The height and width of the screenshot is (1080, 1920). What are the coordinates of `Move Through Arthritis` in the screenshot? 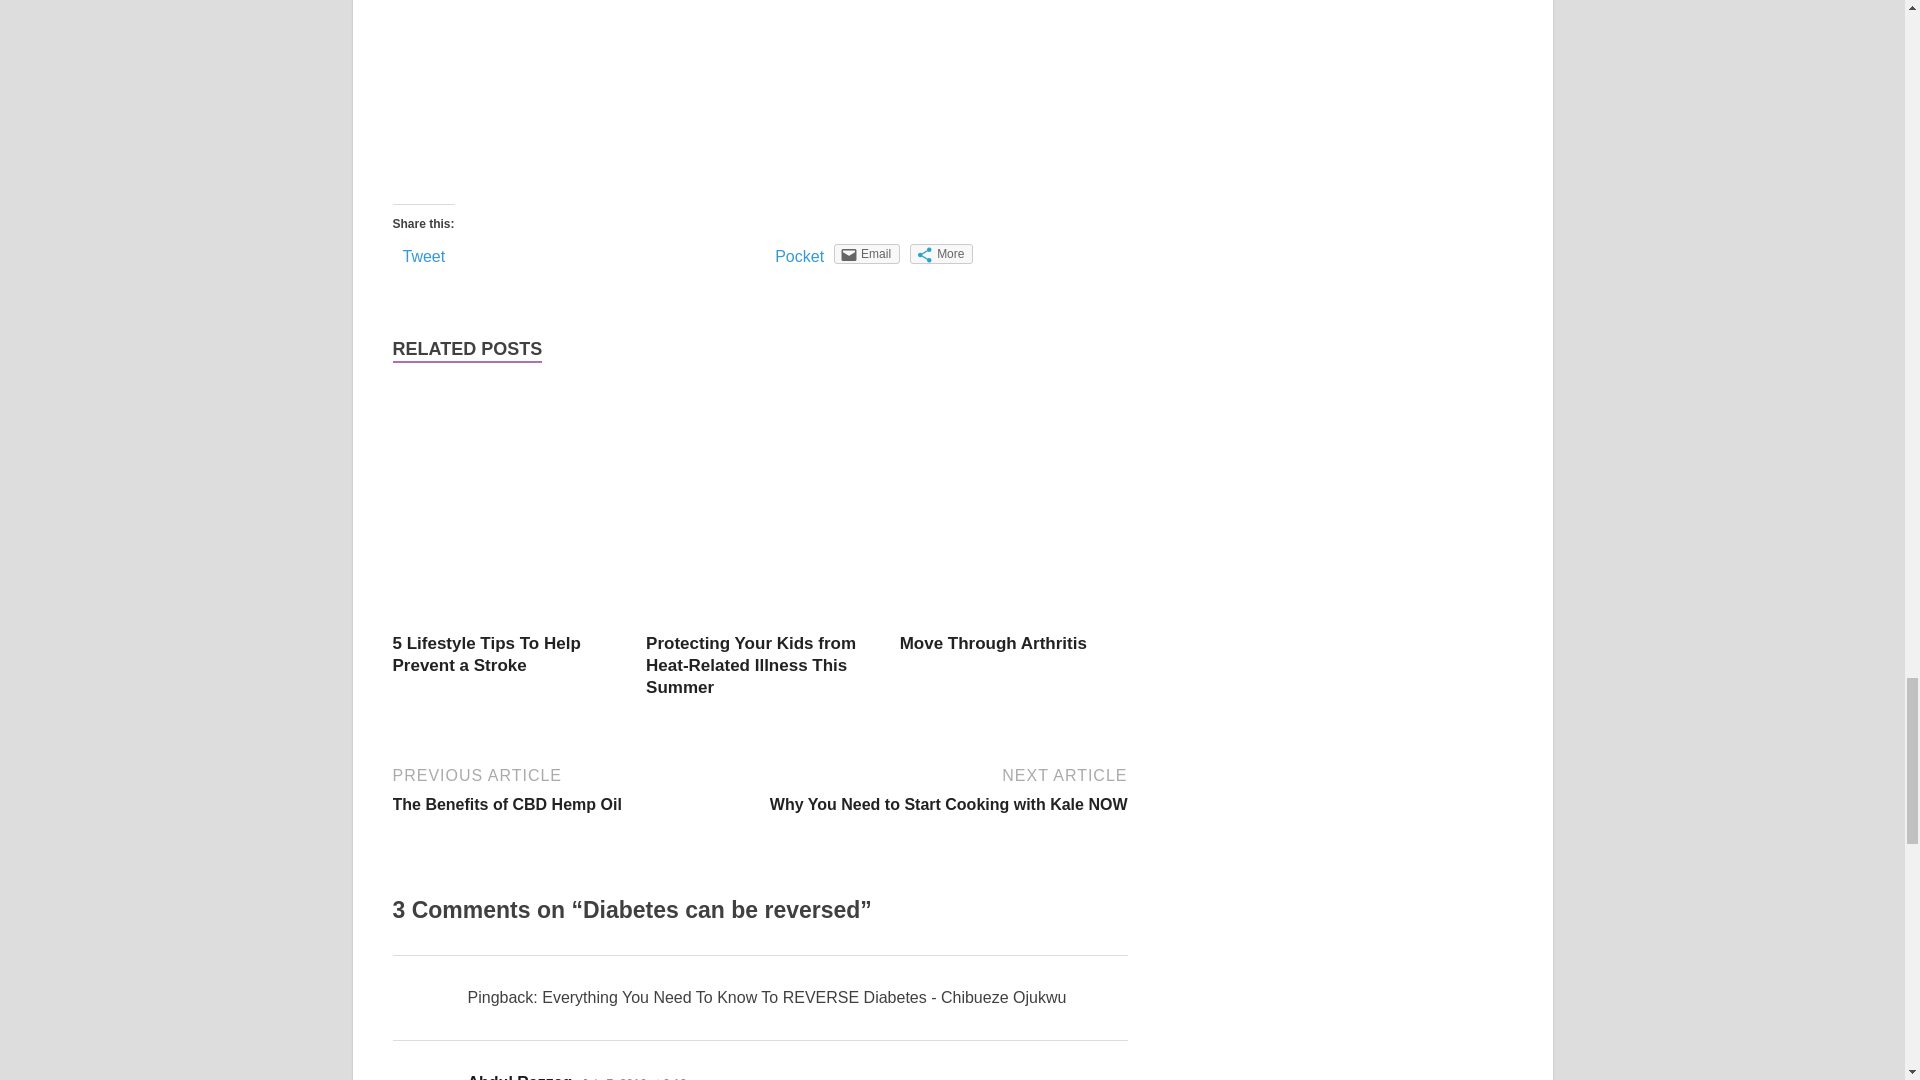 It's located at (1014, 620).